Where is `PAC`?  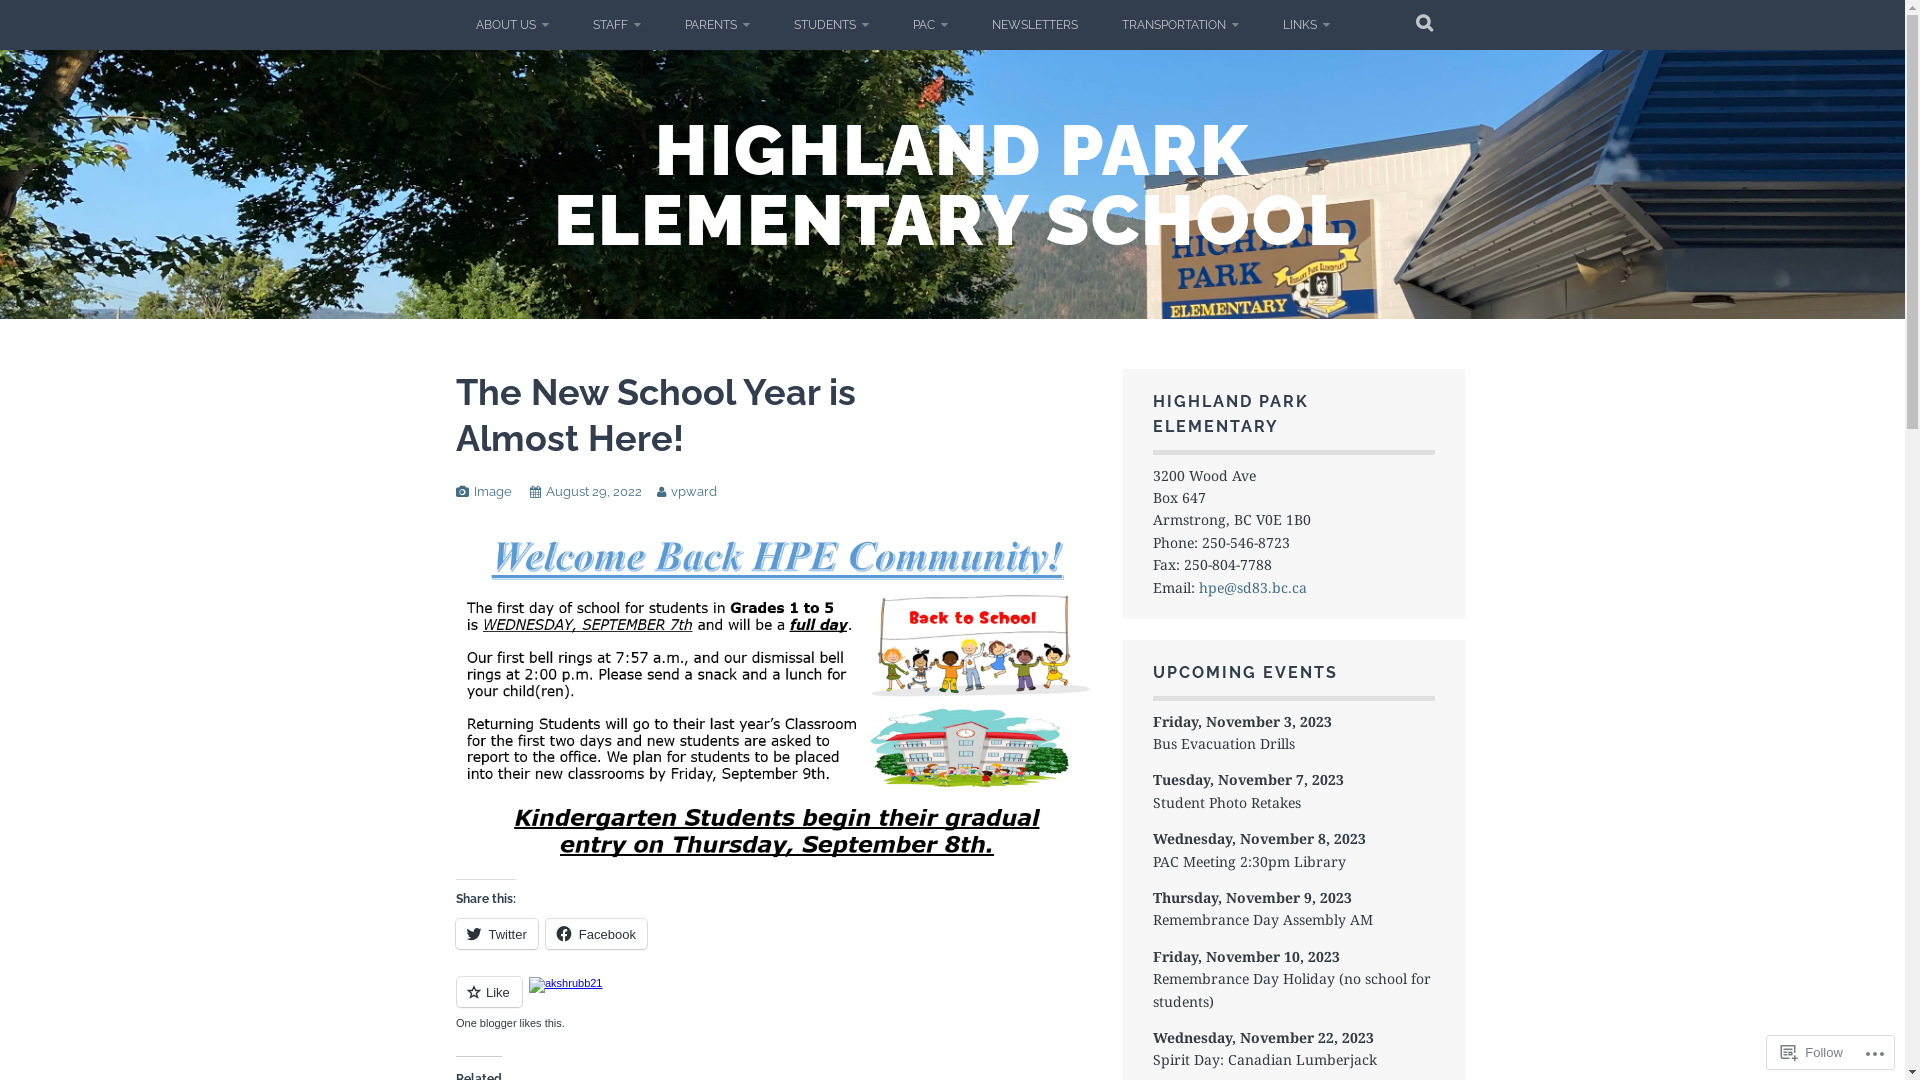
PAC is located at coordinates (930, 25).